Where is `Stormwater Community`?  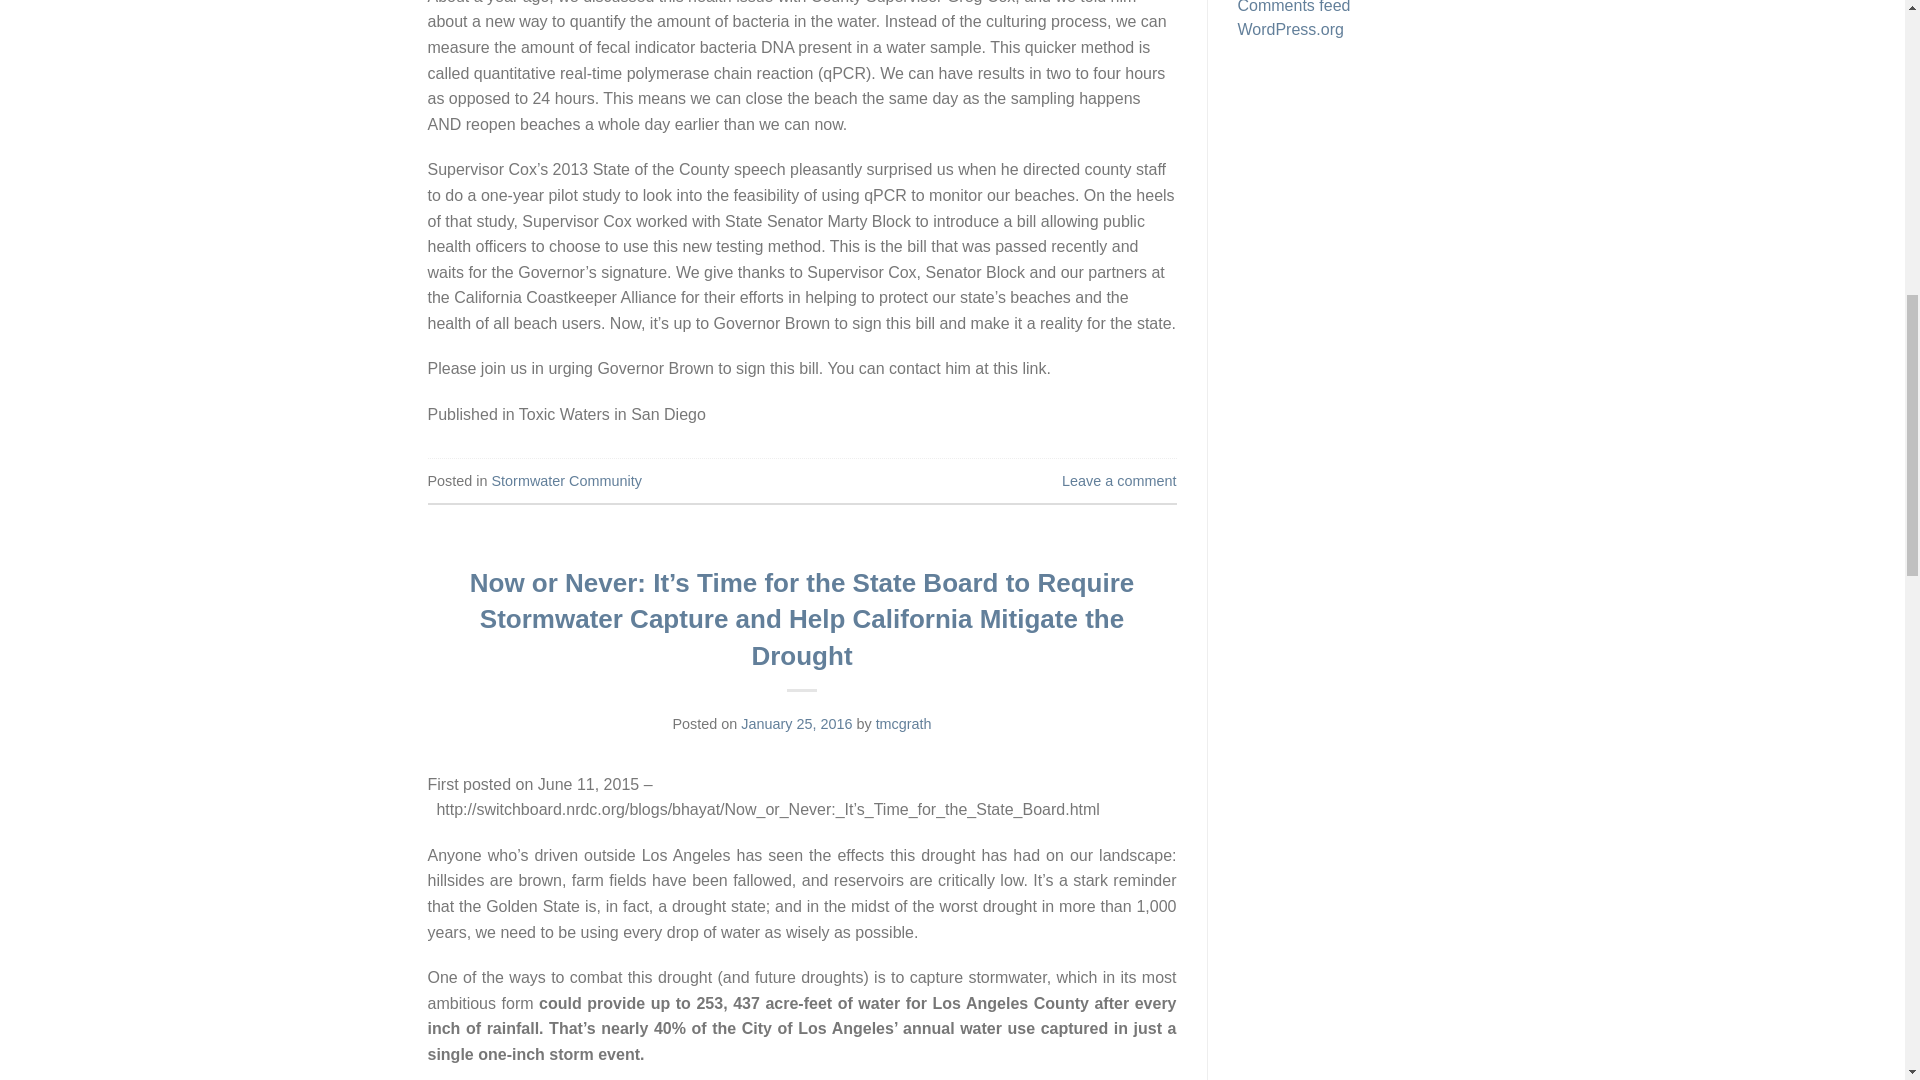 Stormwater Community is located at coordinates (566, 481).